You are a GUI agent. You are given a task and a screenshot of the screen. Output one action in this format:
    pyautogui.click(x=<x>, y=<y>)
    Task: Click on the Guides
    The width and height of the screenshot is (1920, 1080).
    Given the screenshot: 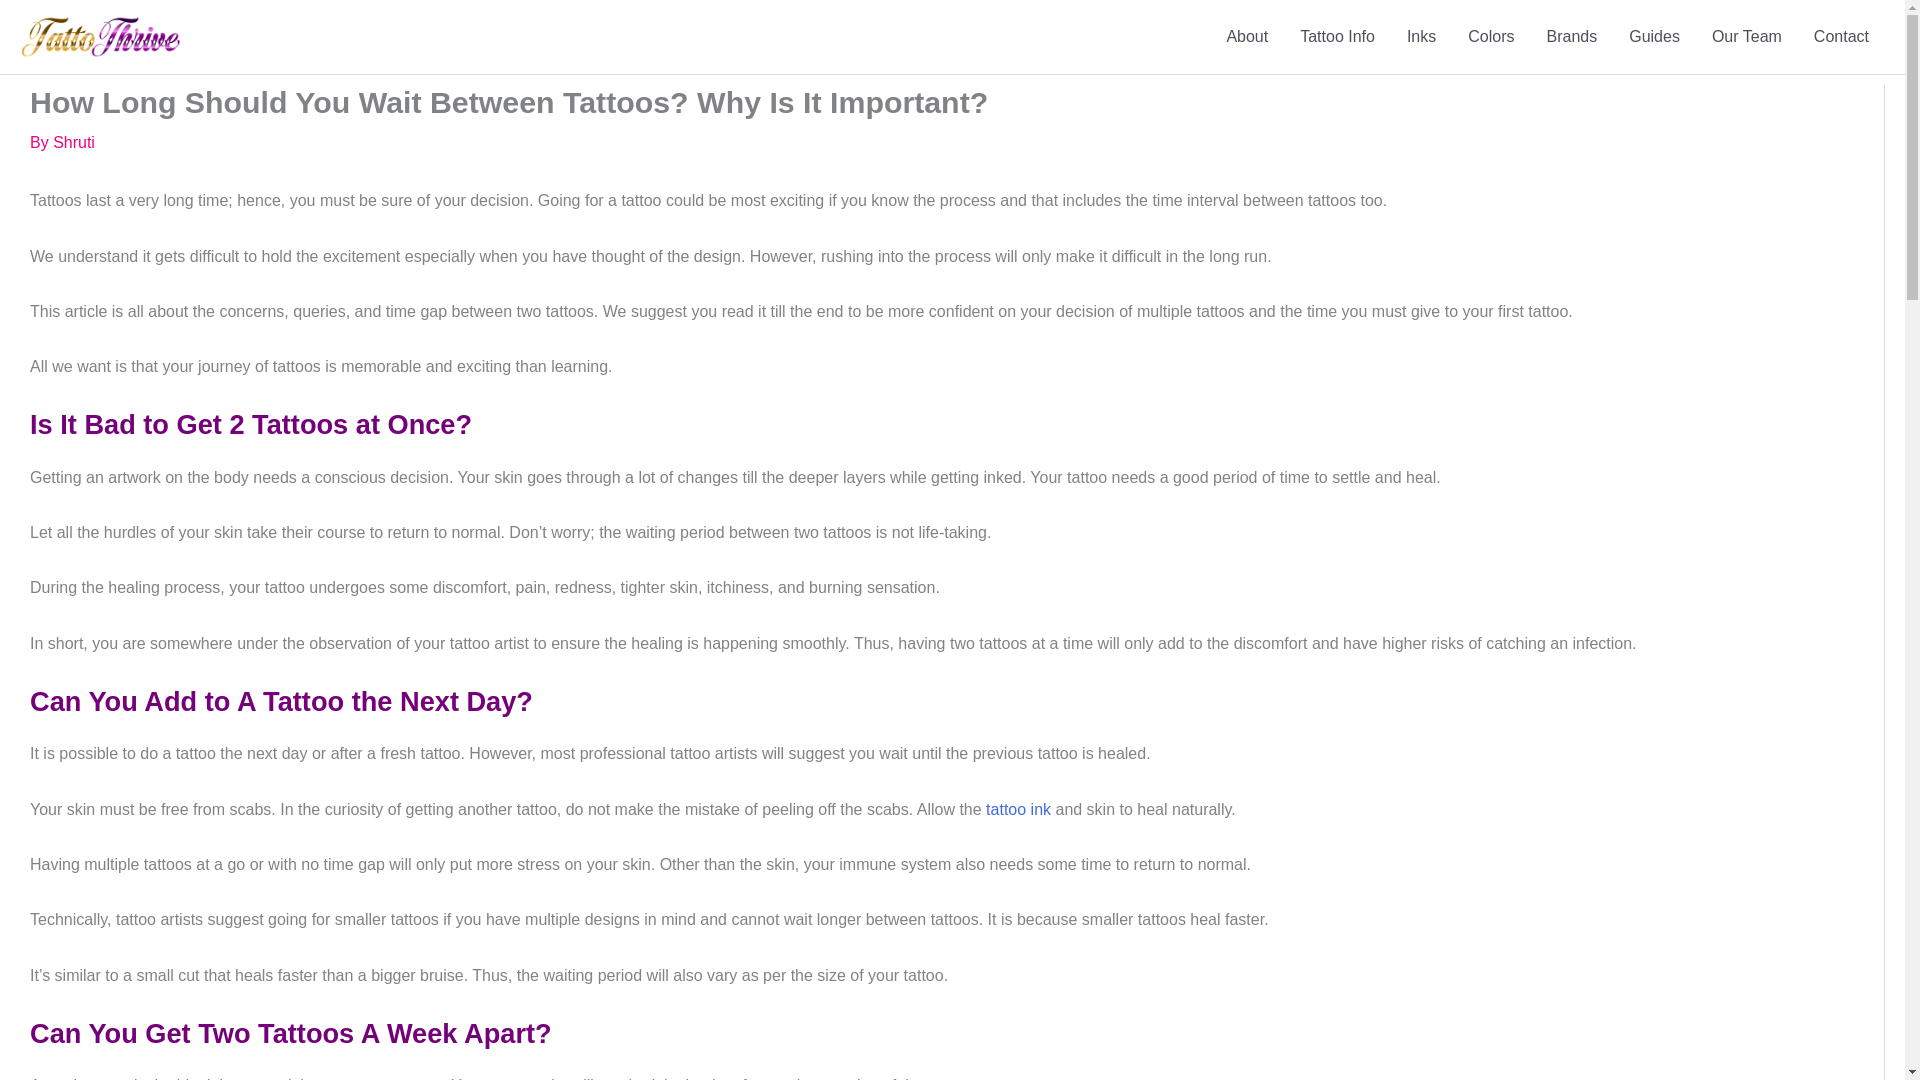 What is the action you would take?
    pyautogui.click(x=1654, y=37)
    